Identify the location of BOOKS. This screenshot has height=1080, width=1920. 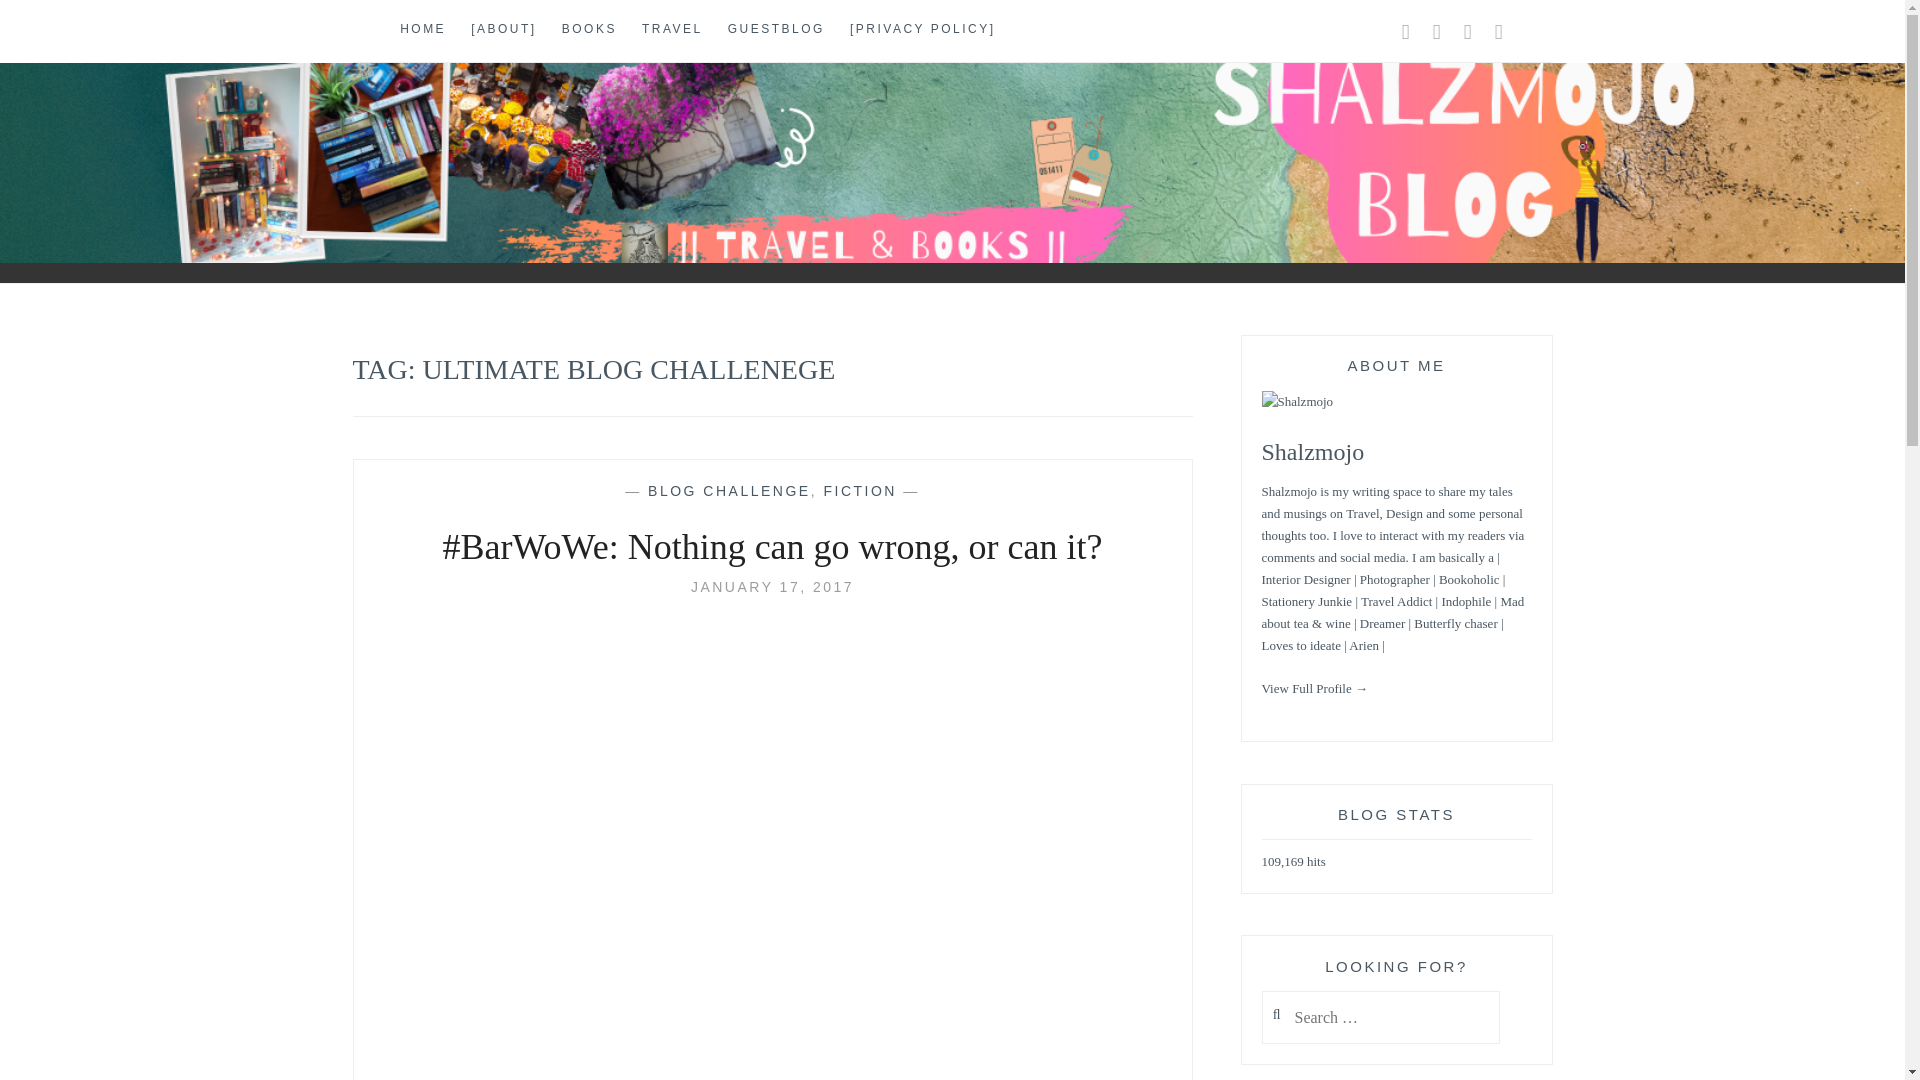
(589, 30).